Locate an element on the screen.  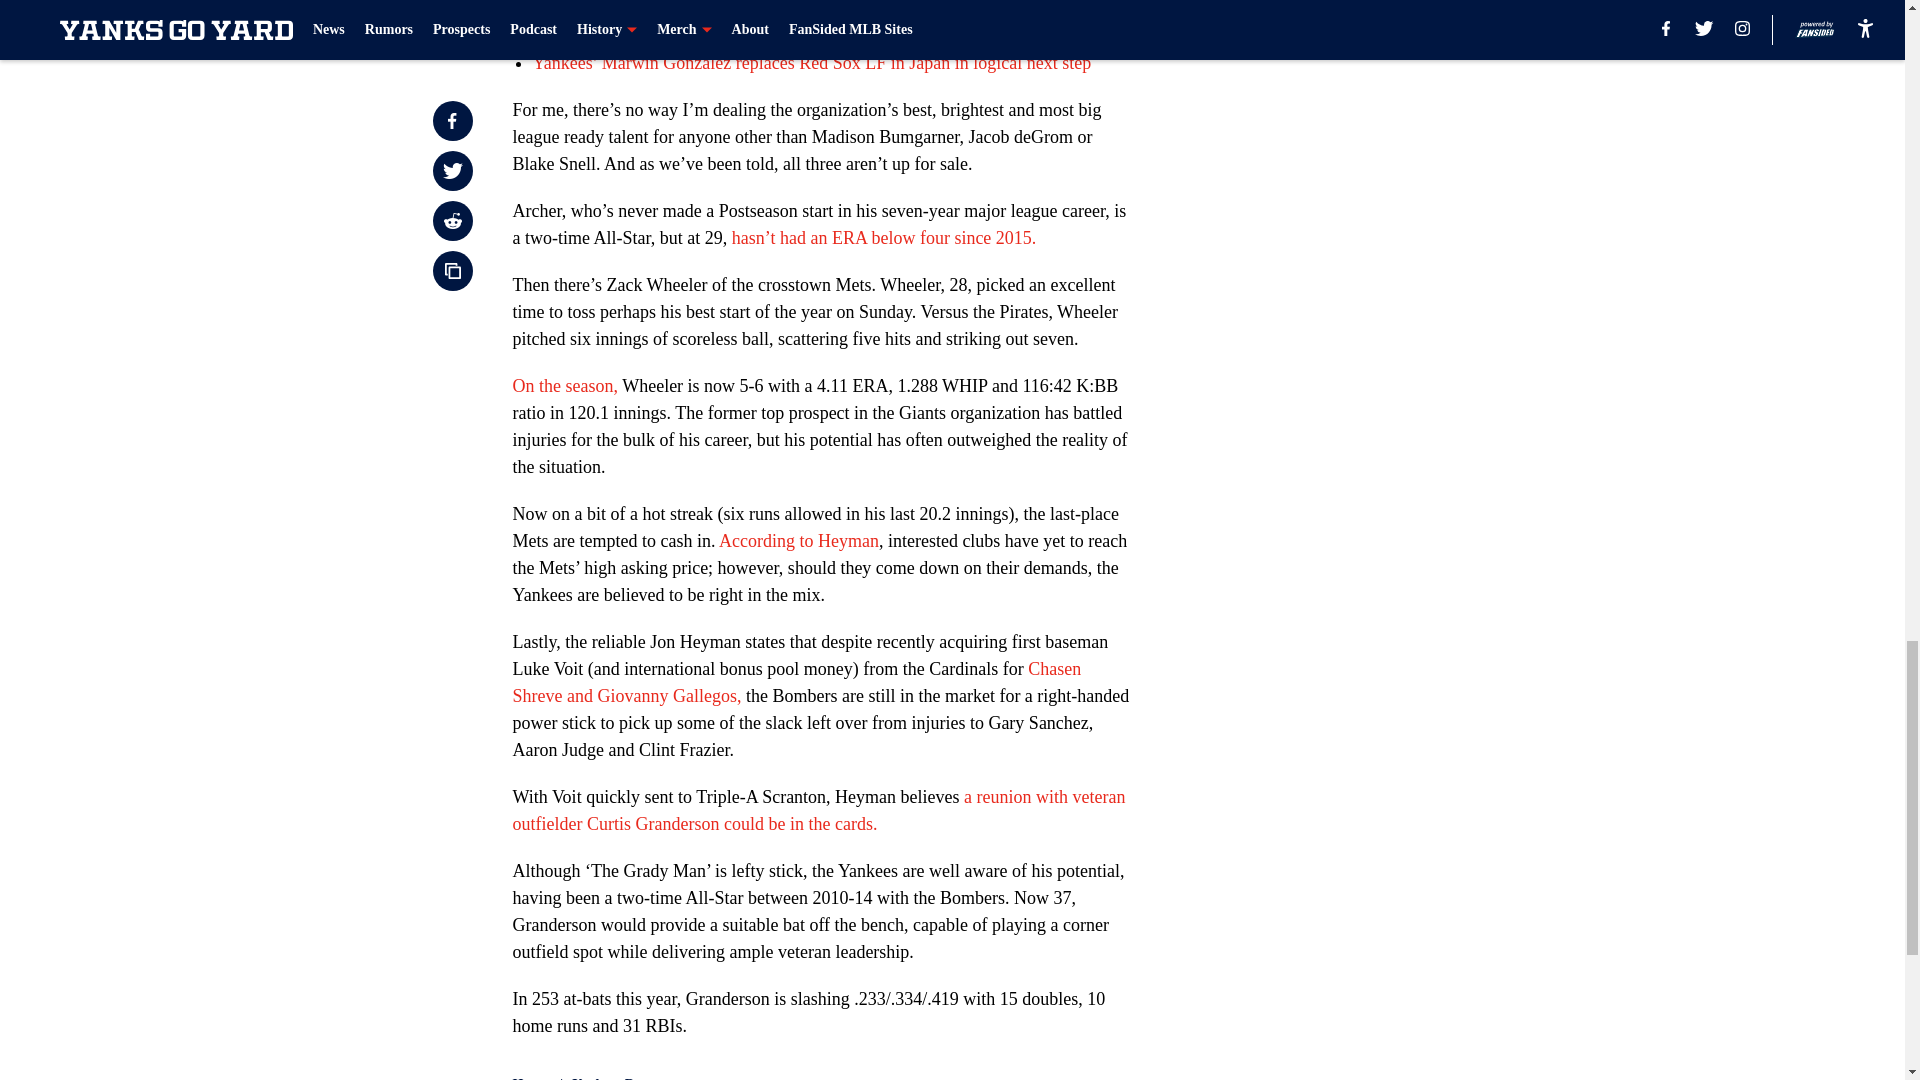
On the season, is located at coordinates (564, 386).